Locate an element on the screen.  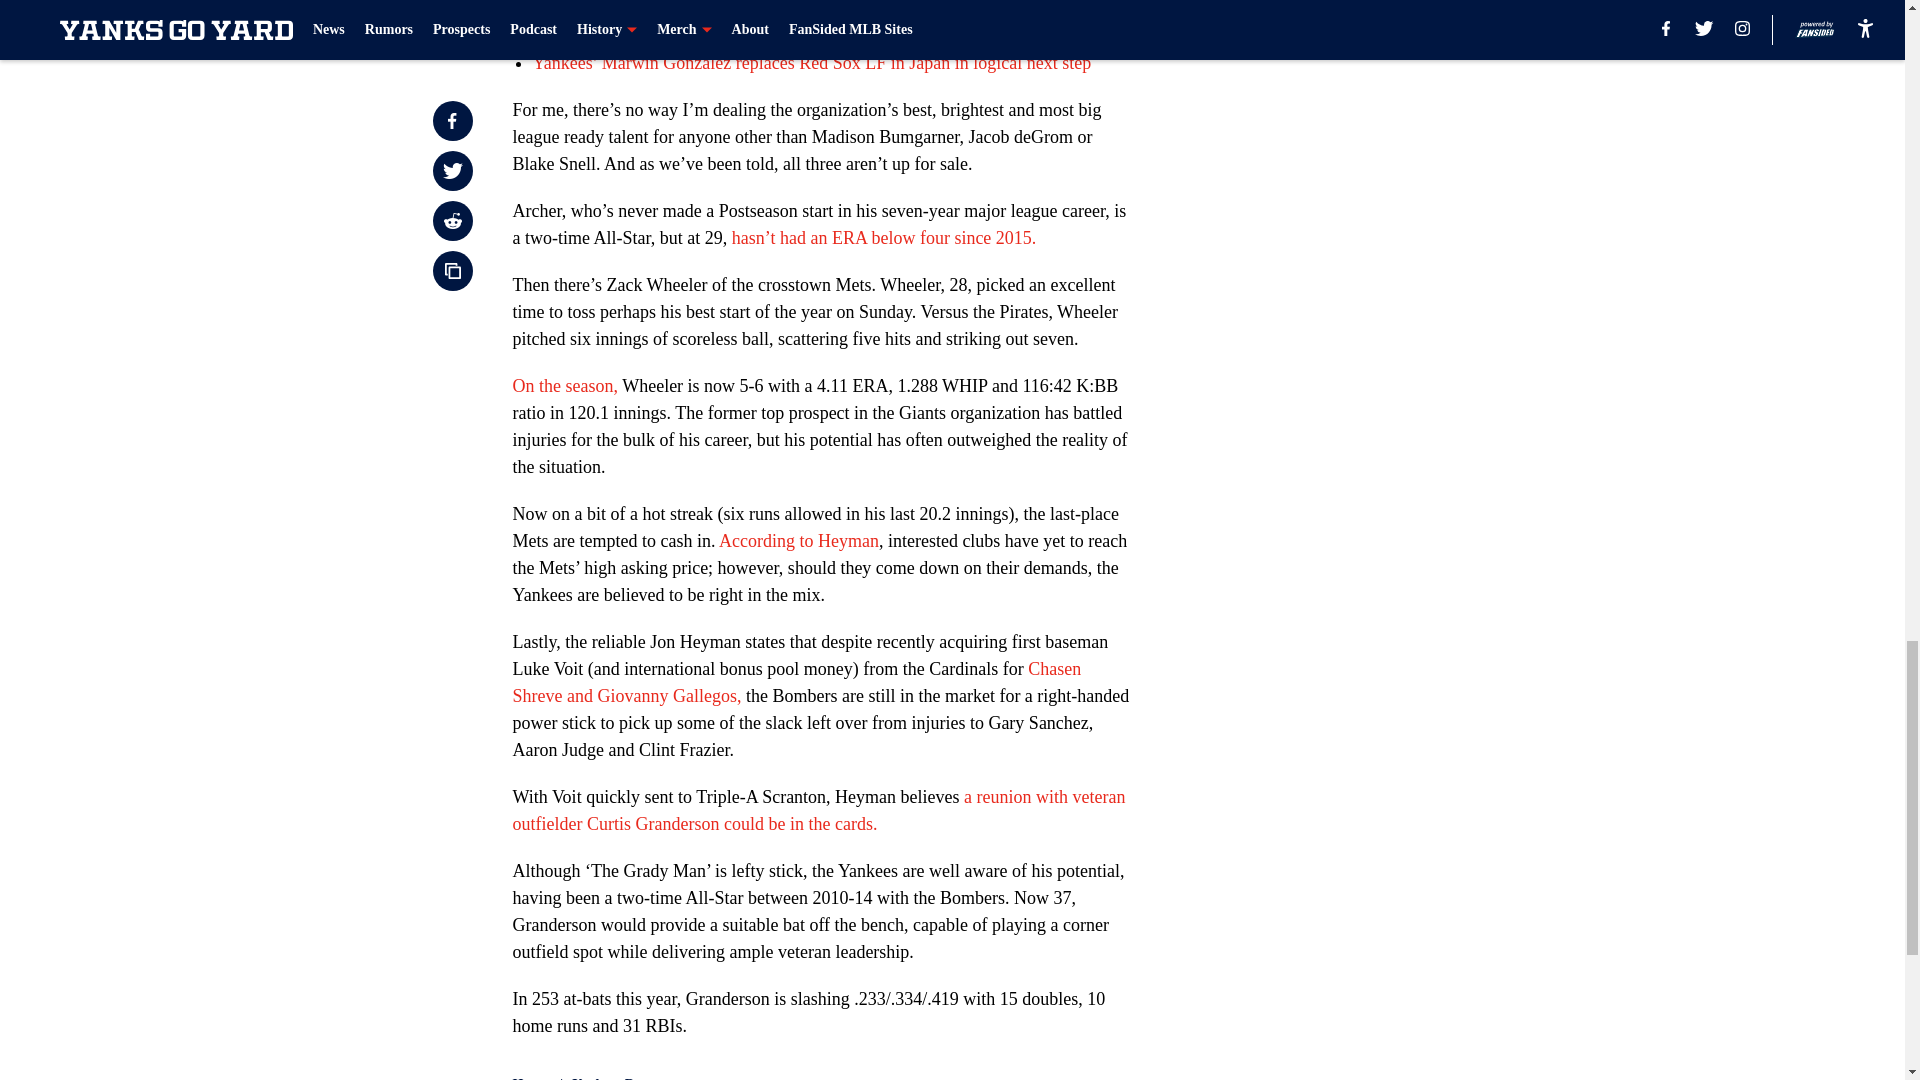
On the season, is located at coordinates (564, 386).